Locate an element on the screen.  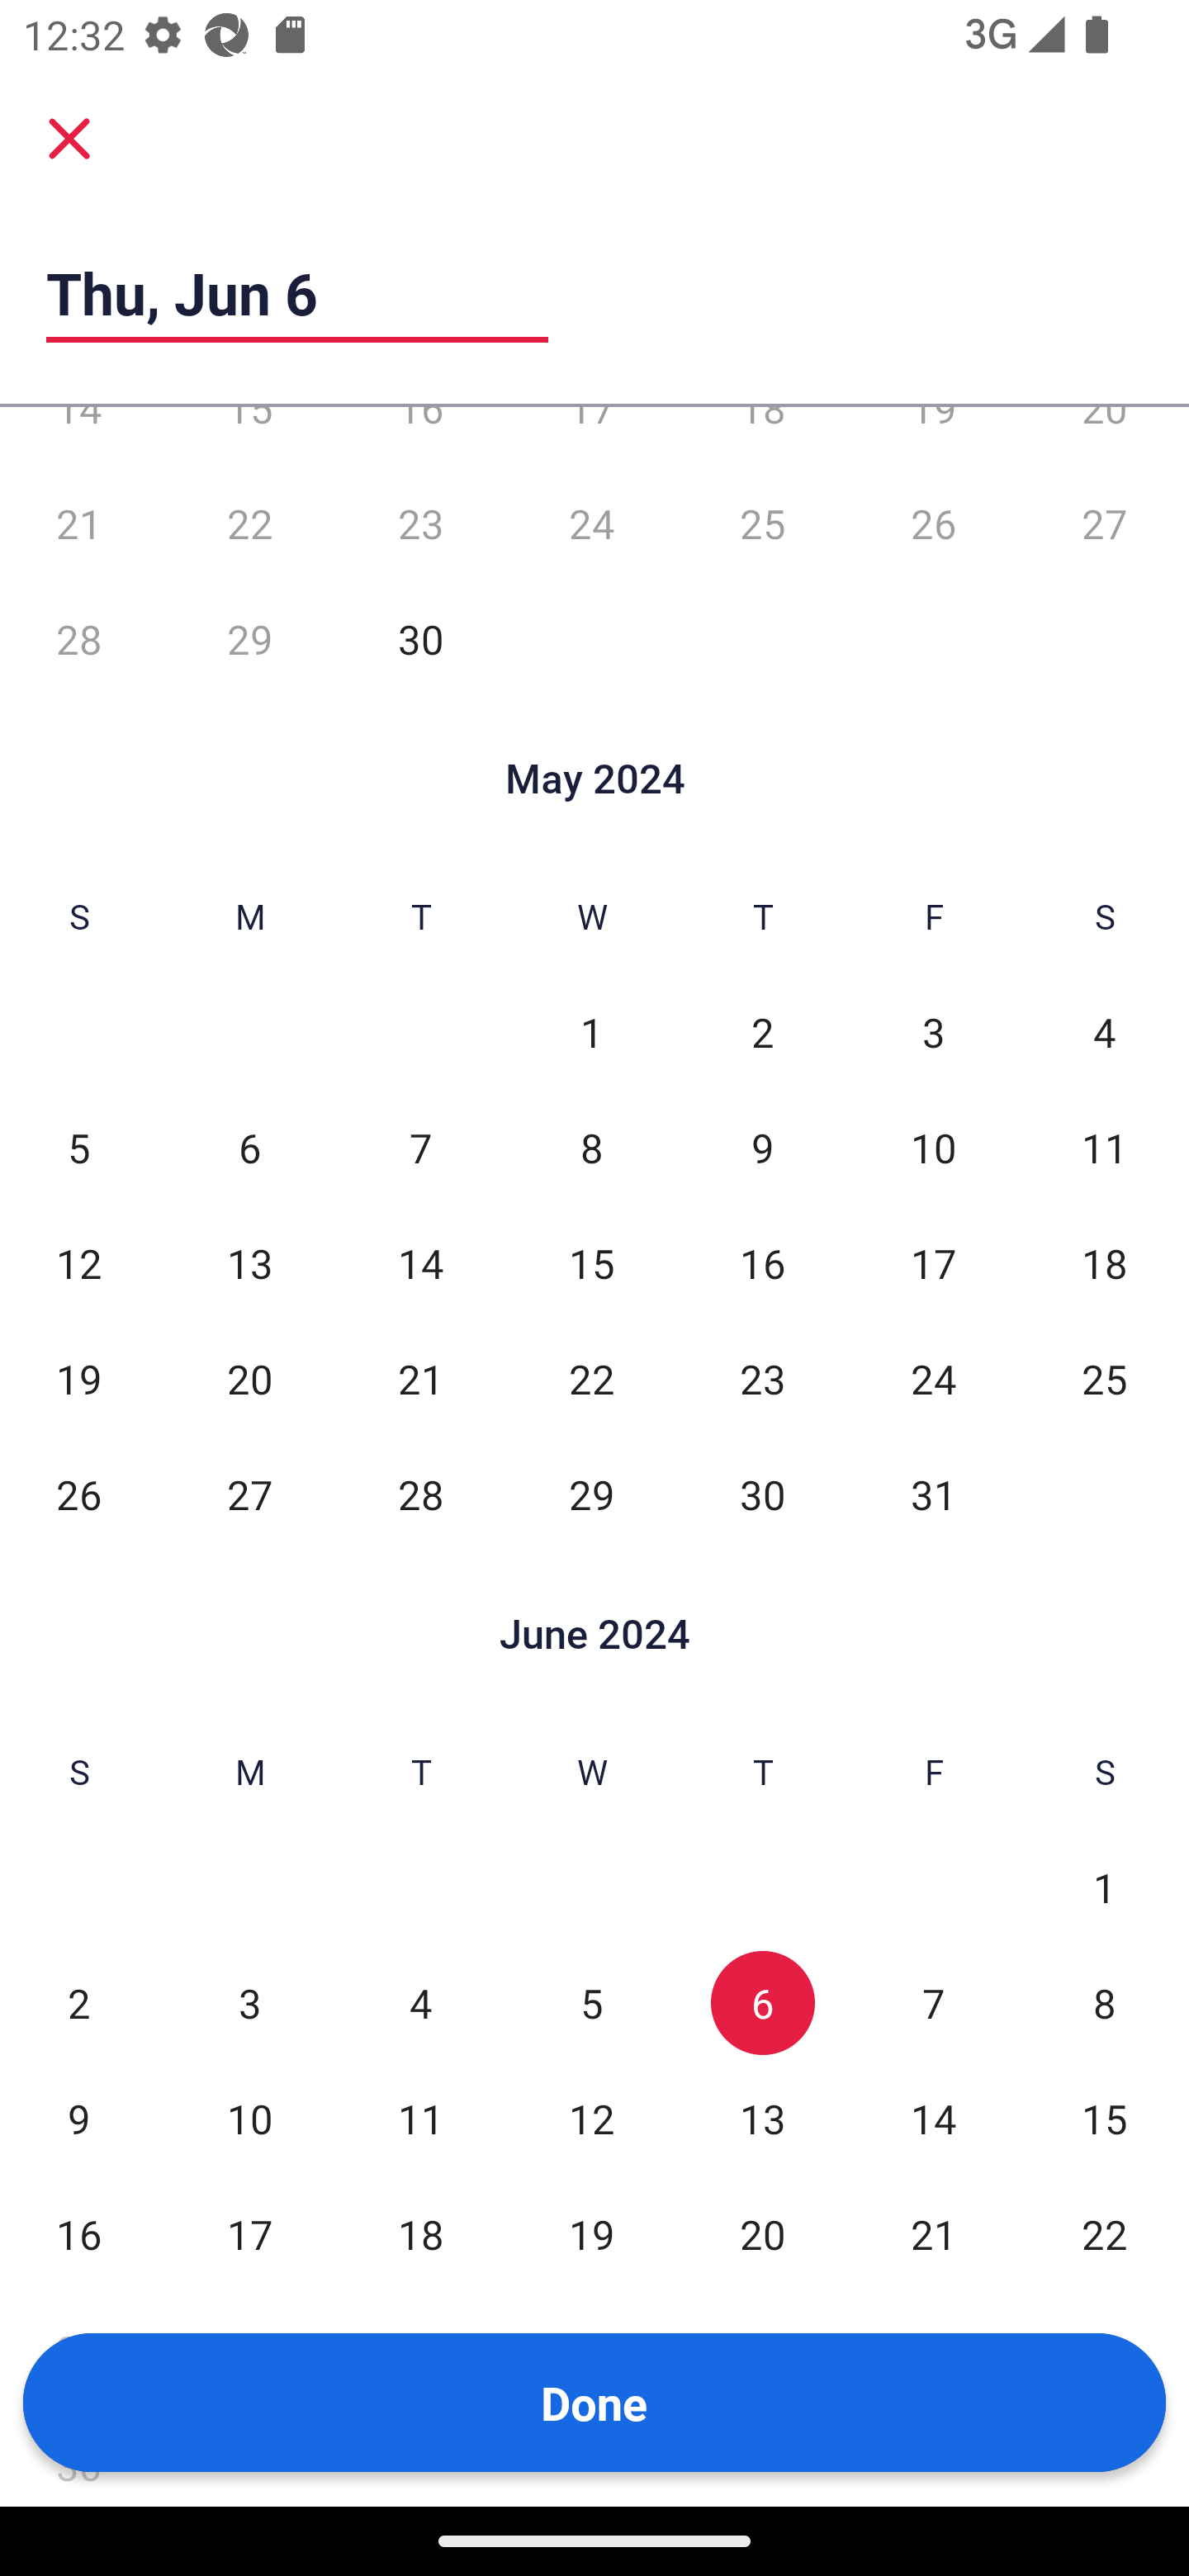
13 Mon, May 13, Not Selected is located at coordinates (249, 1263).